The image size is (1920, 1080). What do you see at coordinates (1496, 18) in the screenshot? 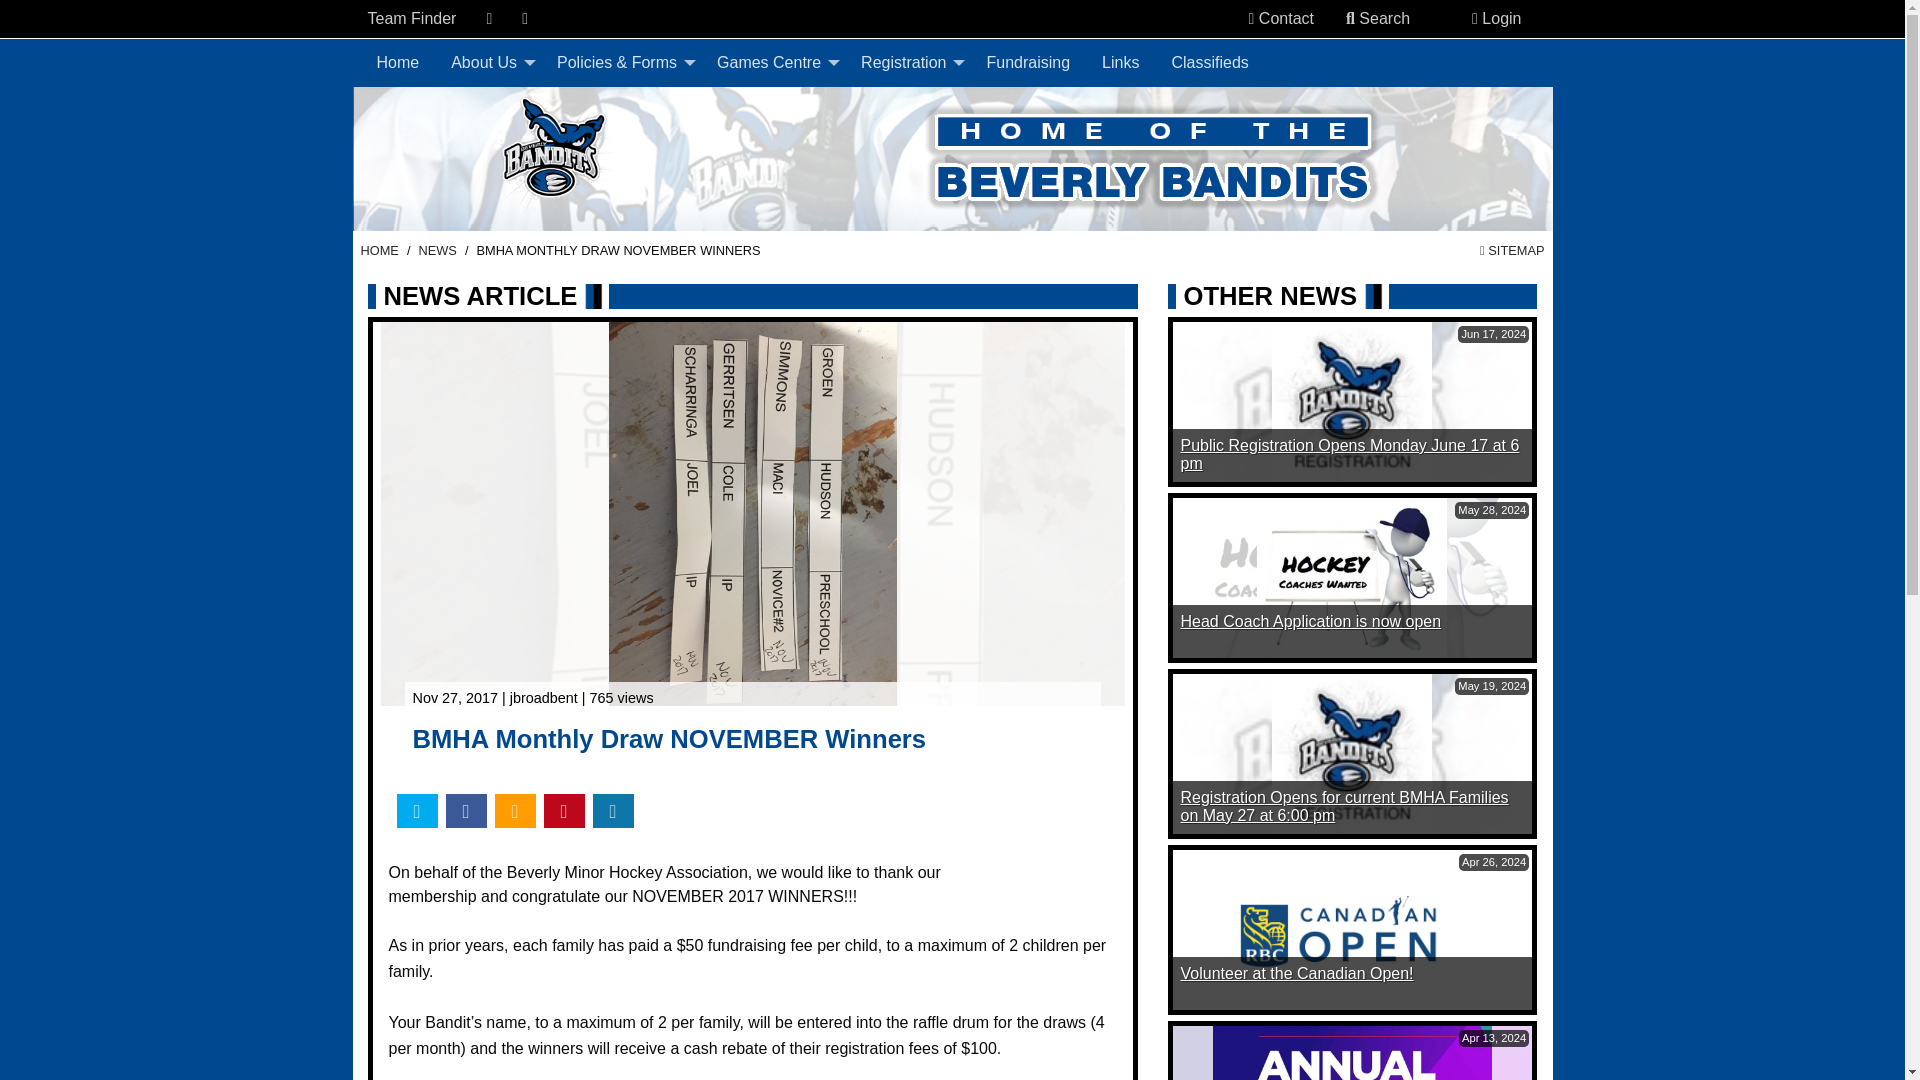
I see ` Login` at bounding box center [1496, 18].